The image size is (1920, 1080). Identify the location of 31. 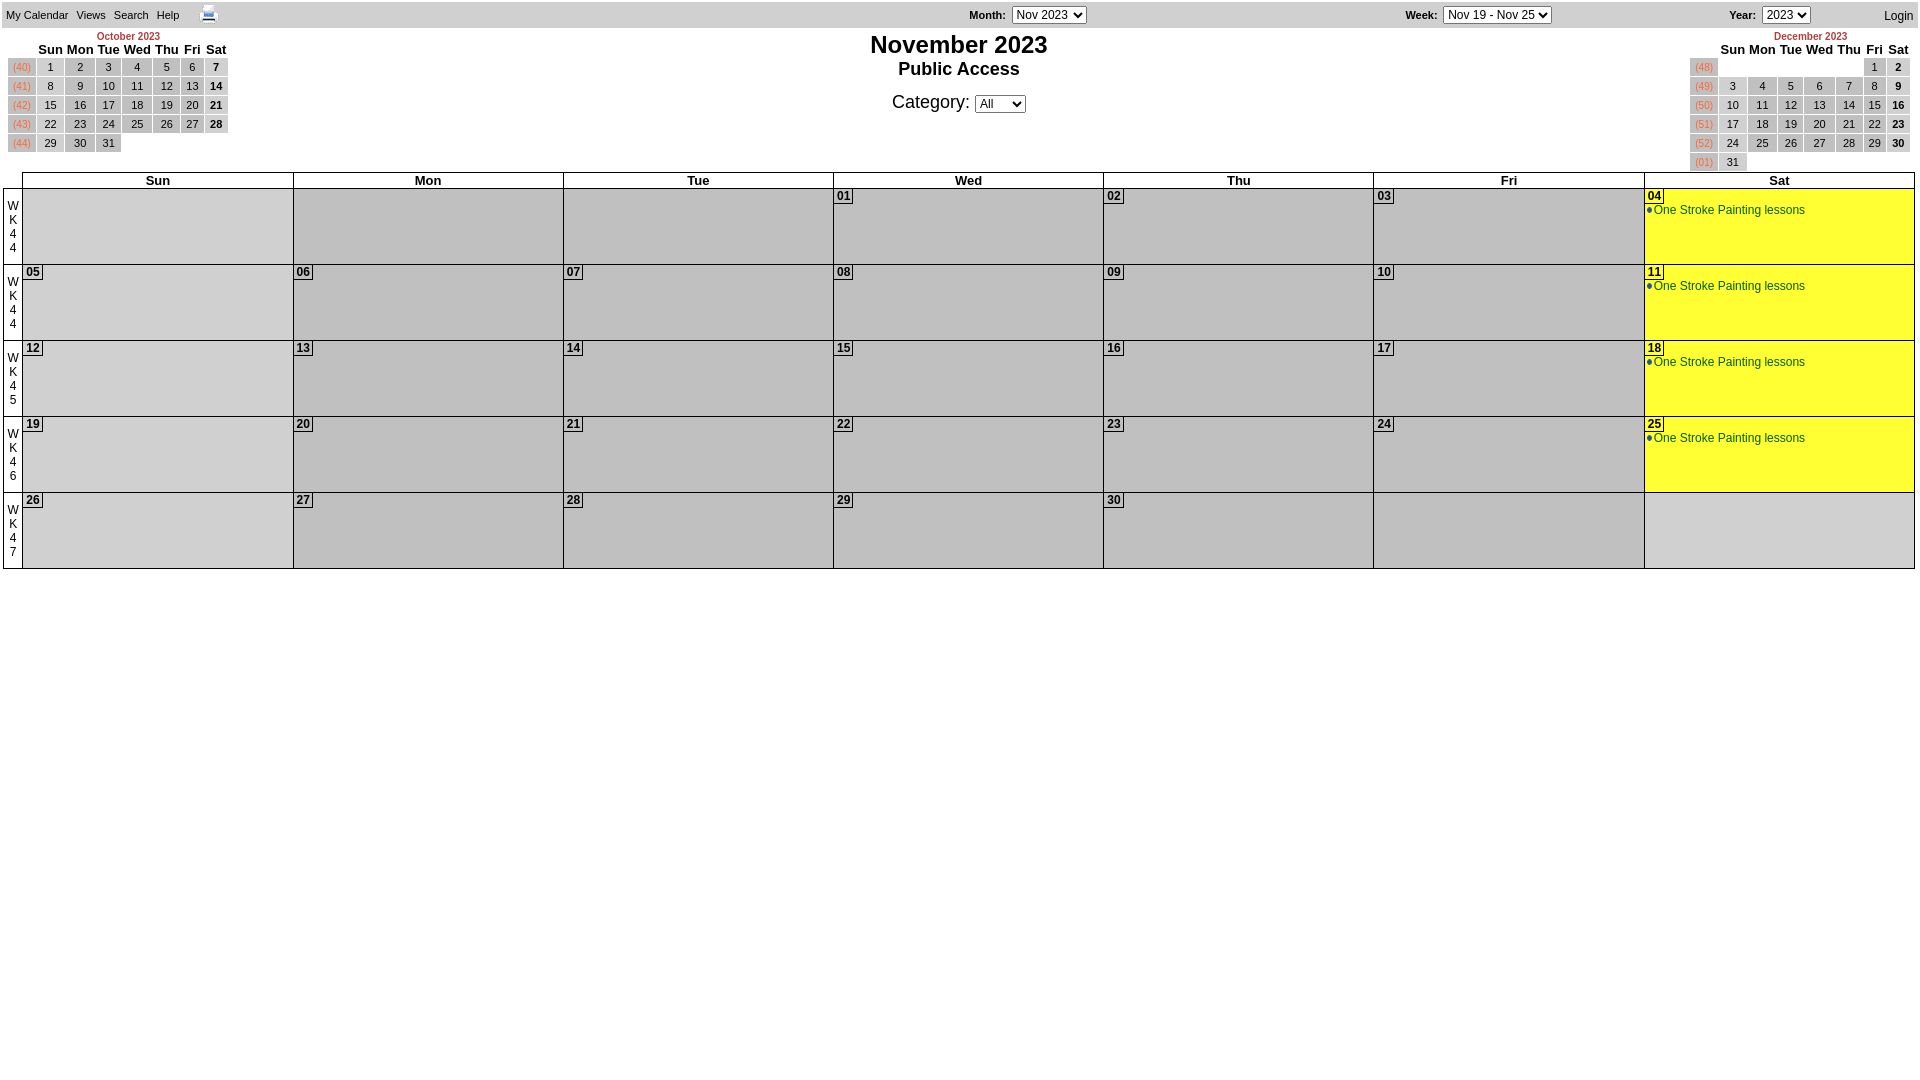
(1733, 162).